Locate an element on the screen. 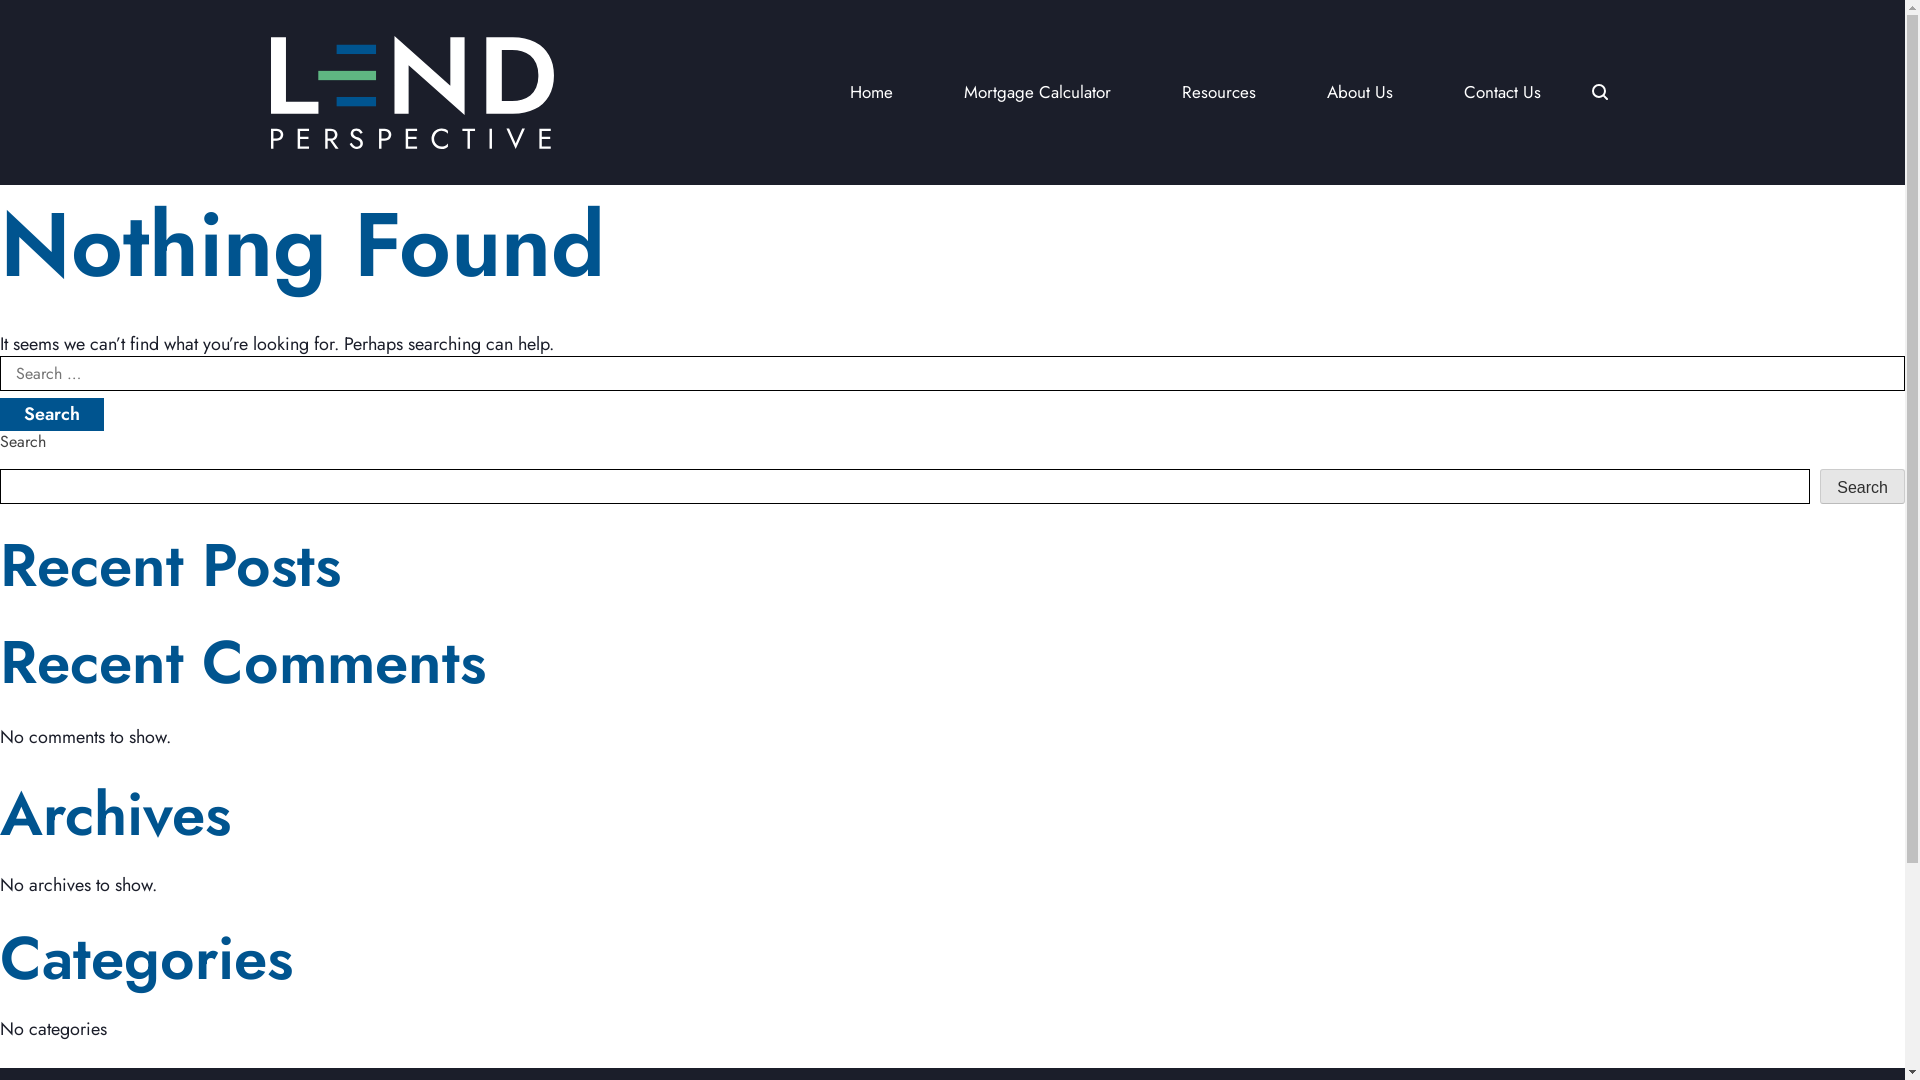 Image resolution: width=1920 pixels, height=1080 pixels. Lend Perspective is located at coordinates (412, 92).